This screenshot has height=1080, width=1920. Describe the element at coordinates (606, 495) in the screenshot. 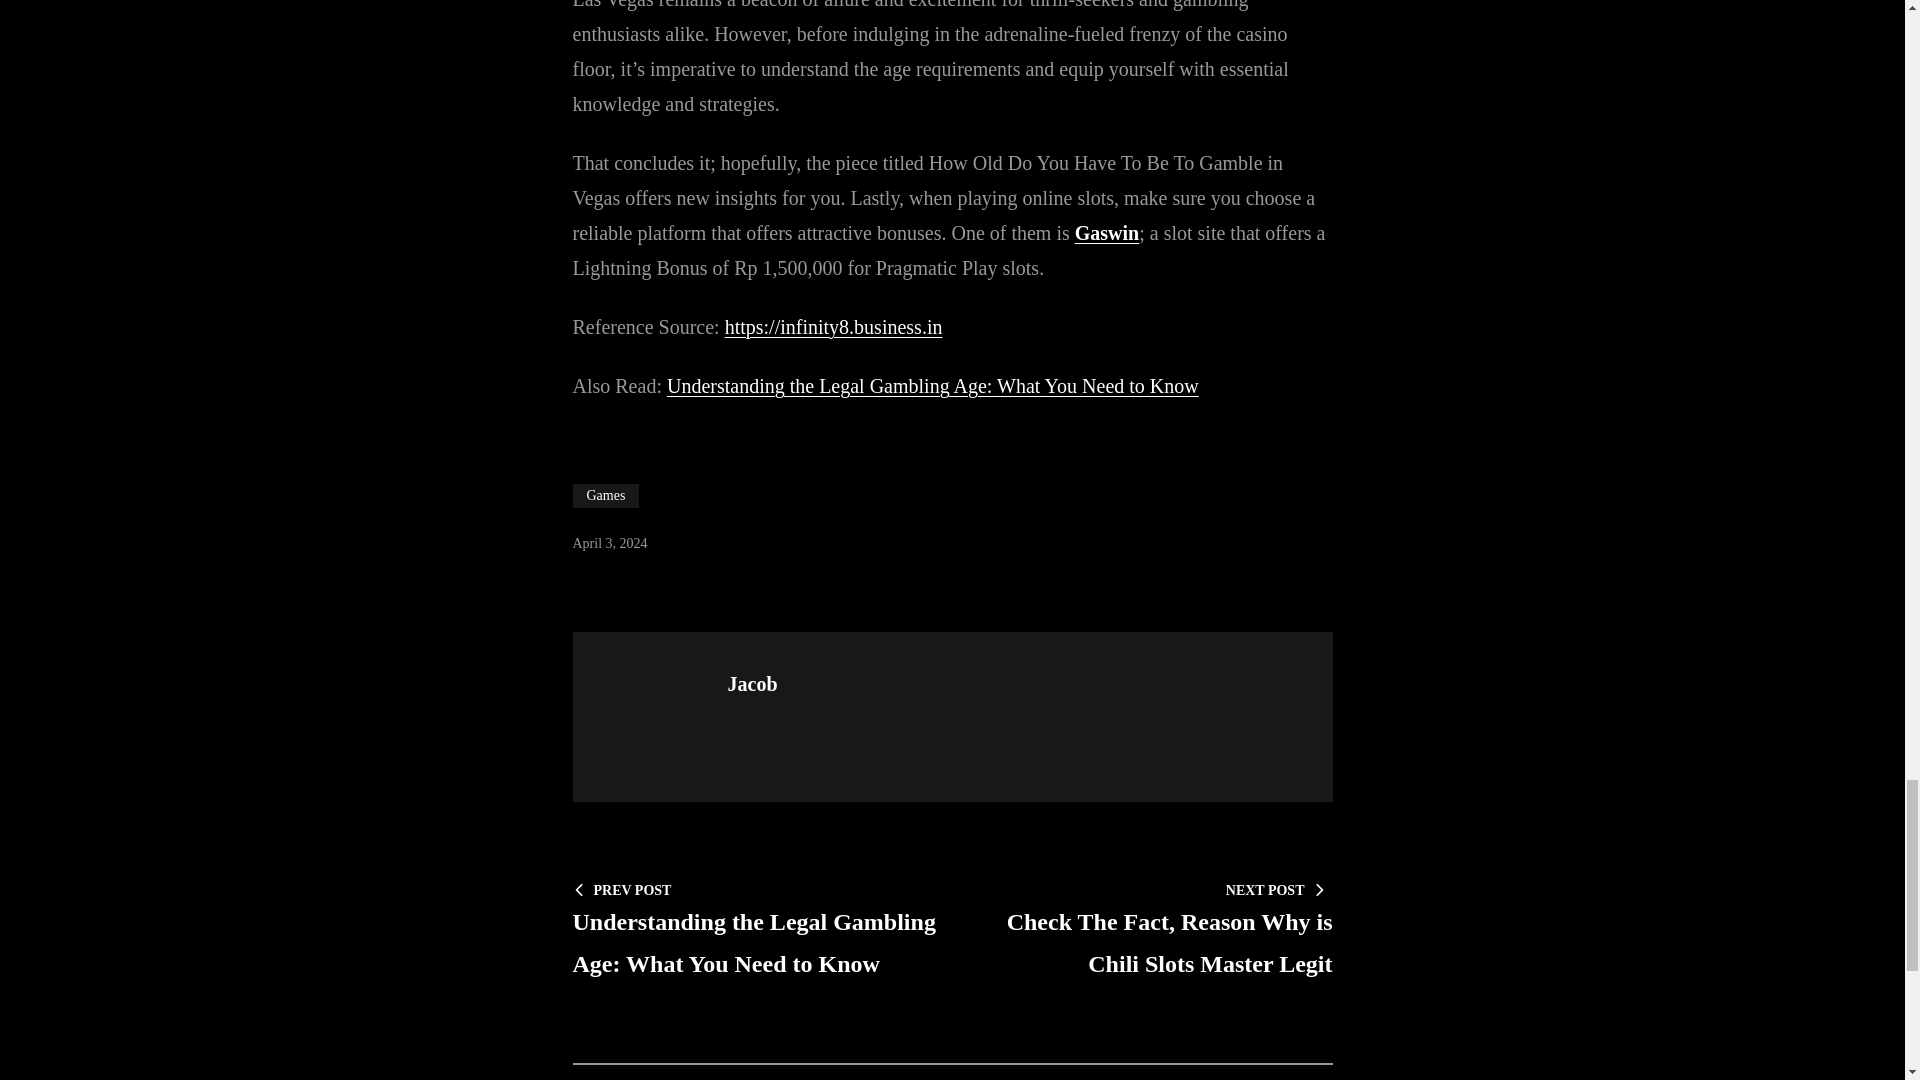

I see `Games` at that location.